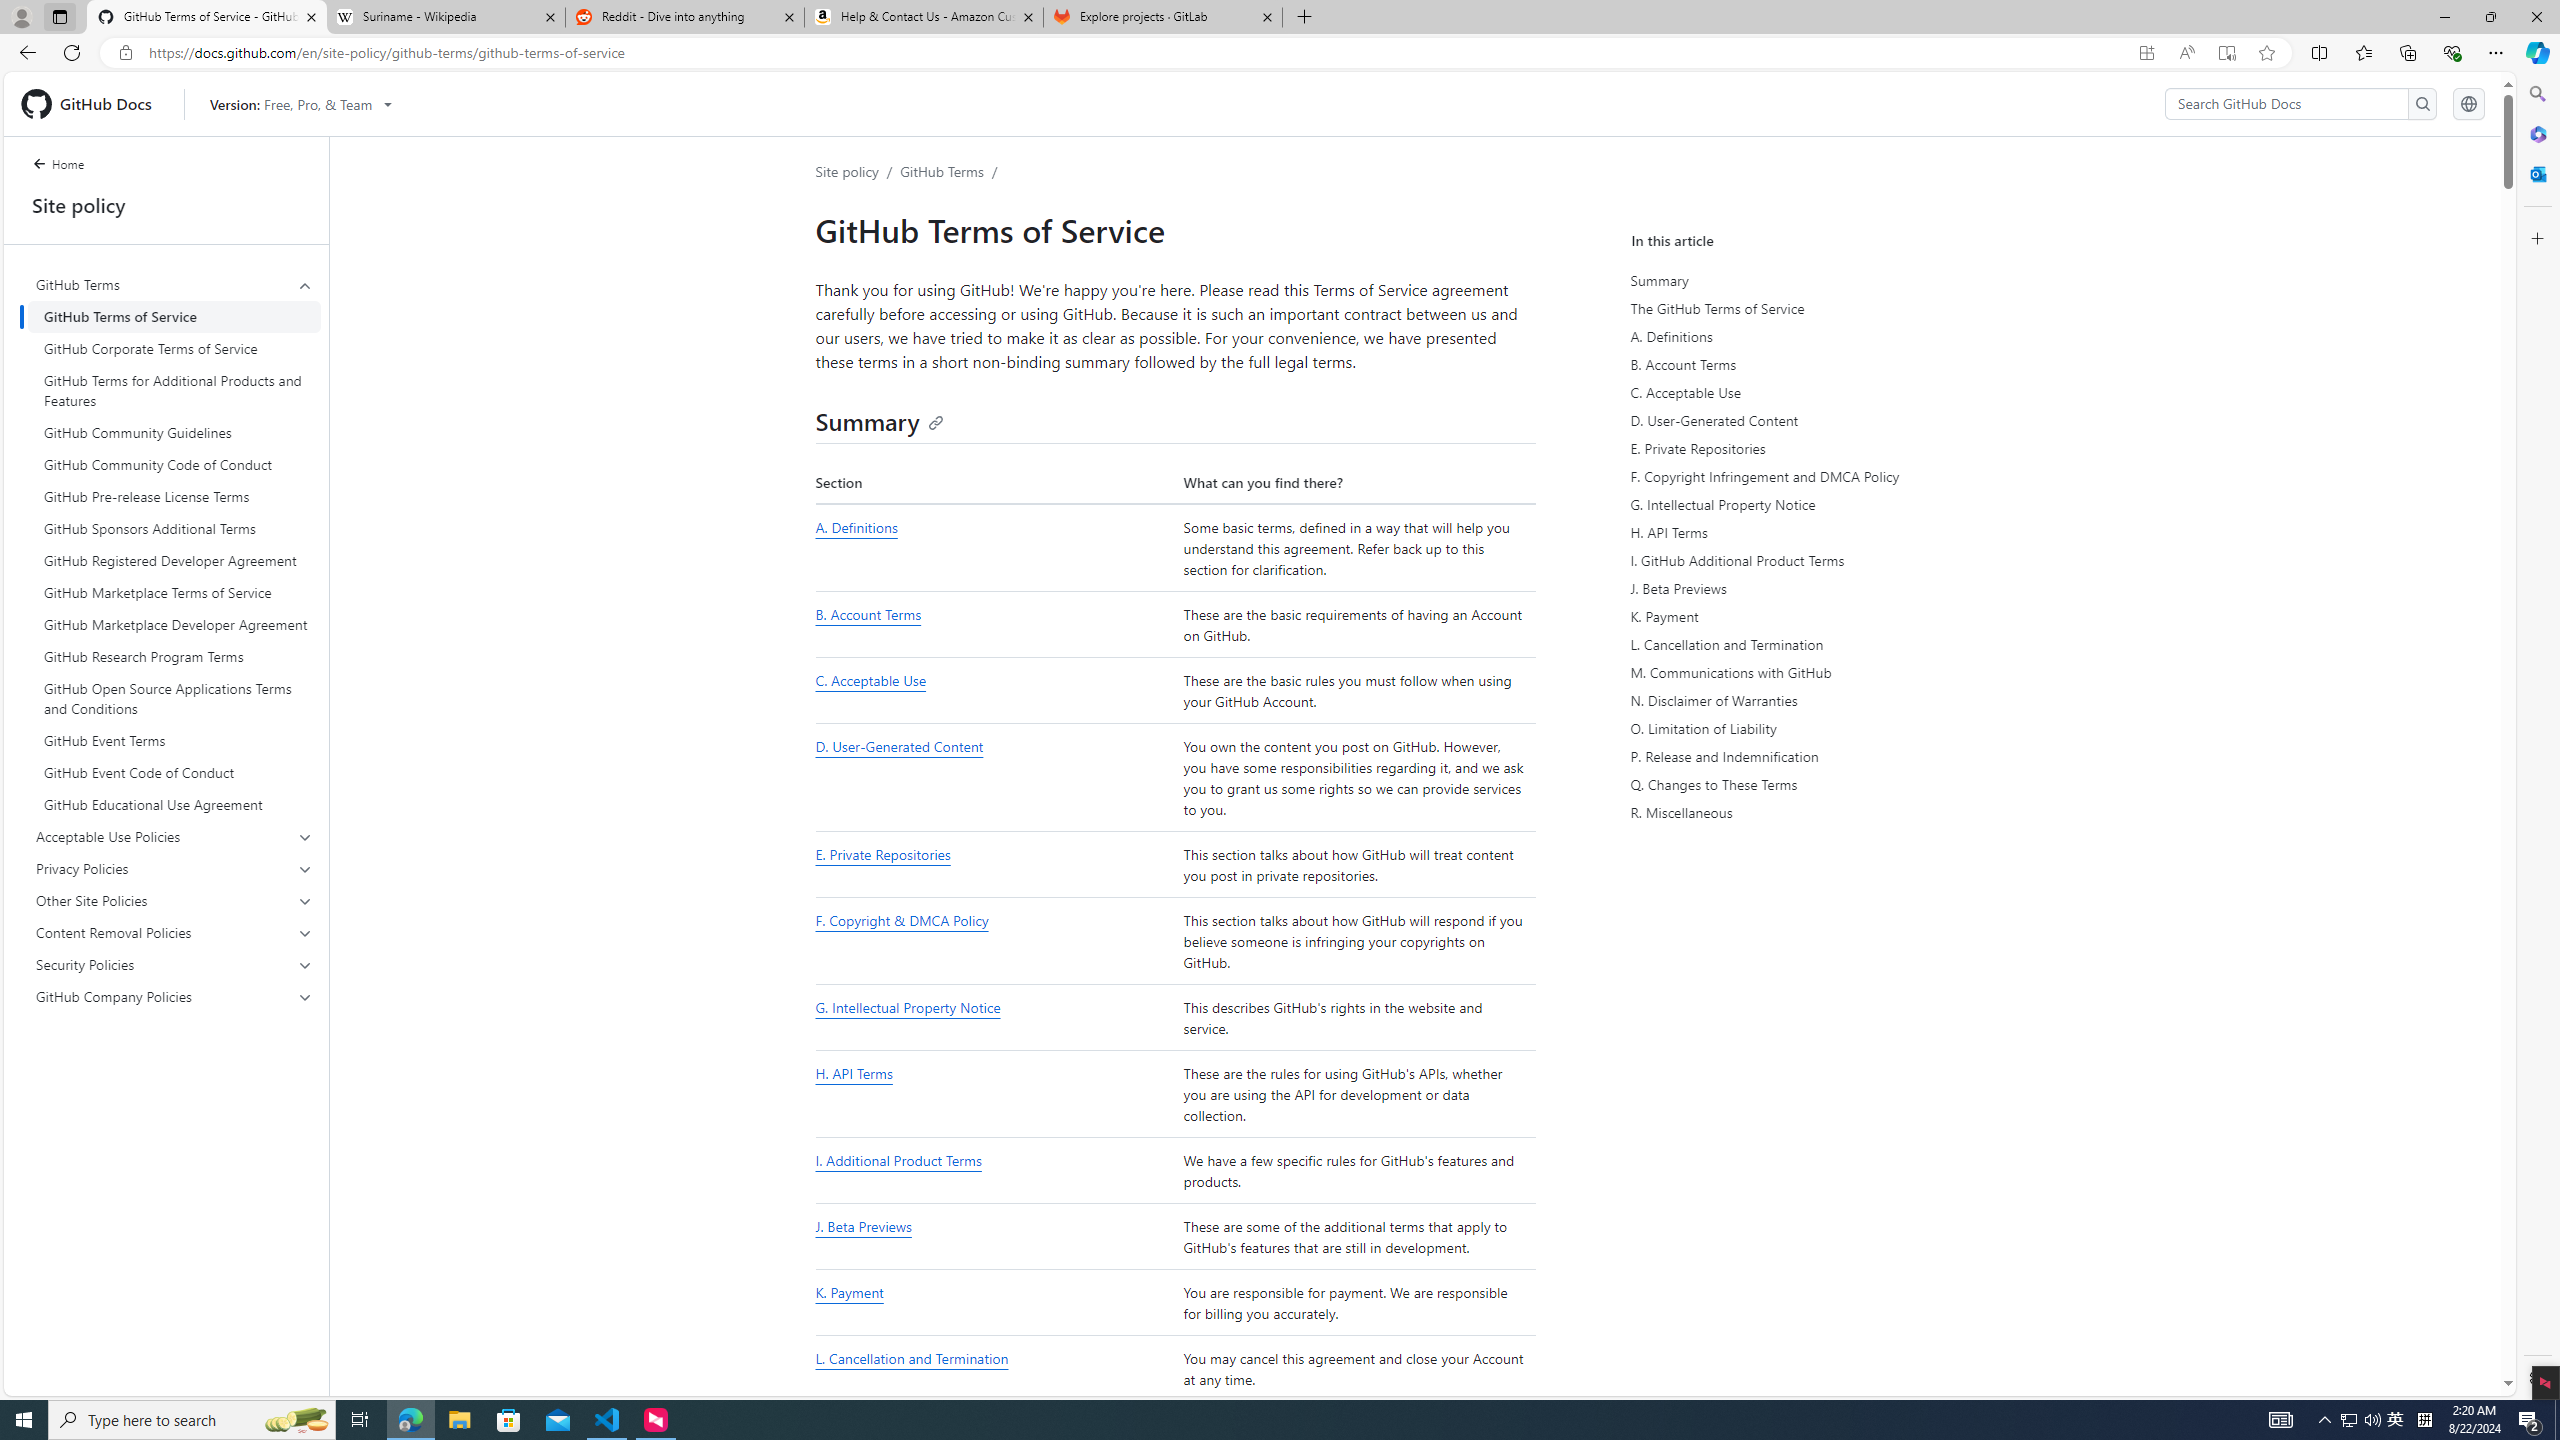  What do you see at coordinates (445, 17) in the screenshot?
I see `Suriname - Wikipedia` at bounding box center [445, 17].